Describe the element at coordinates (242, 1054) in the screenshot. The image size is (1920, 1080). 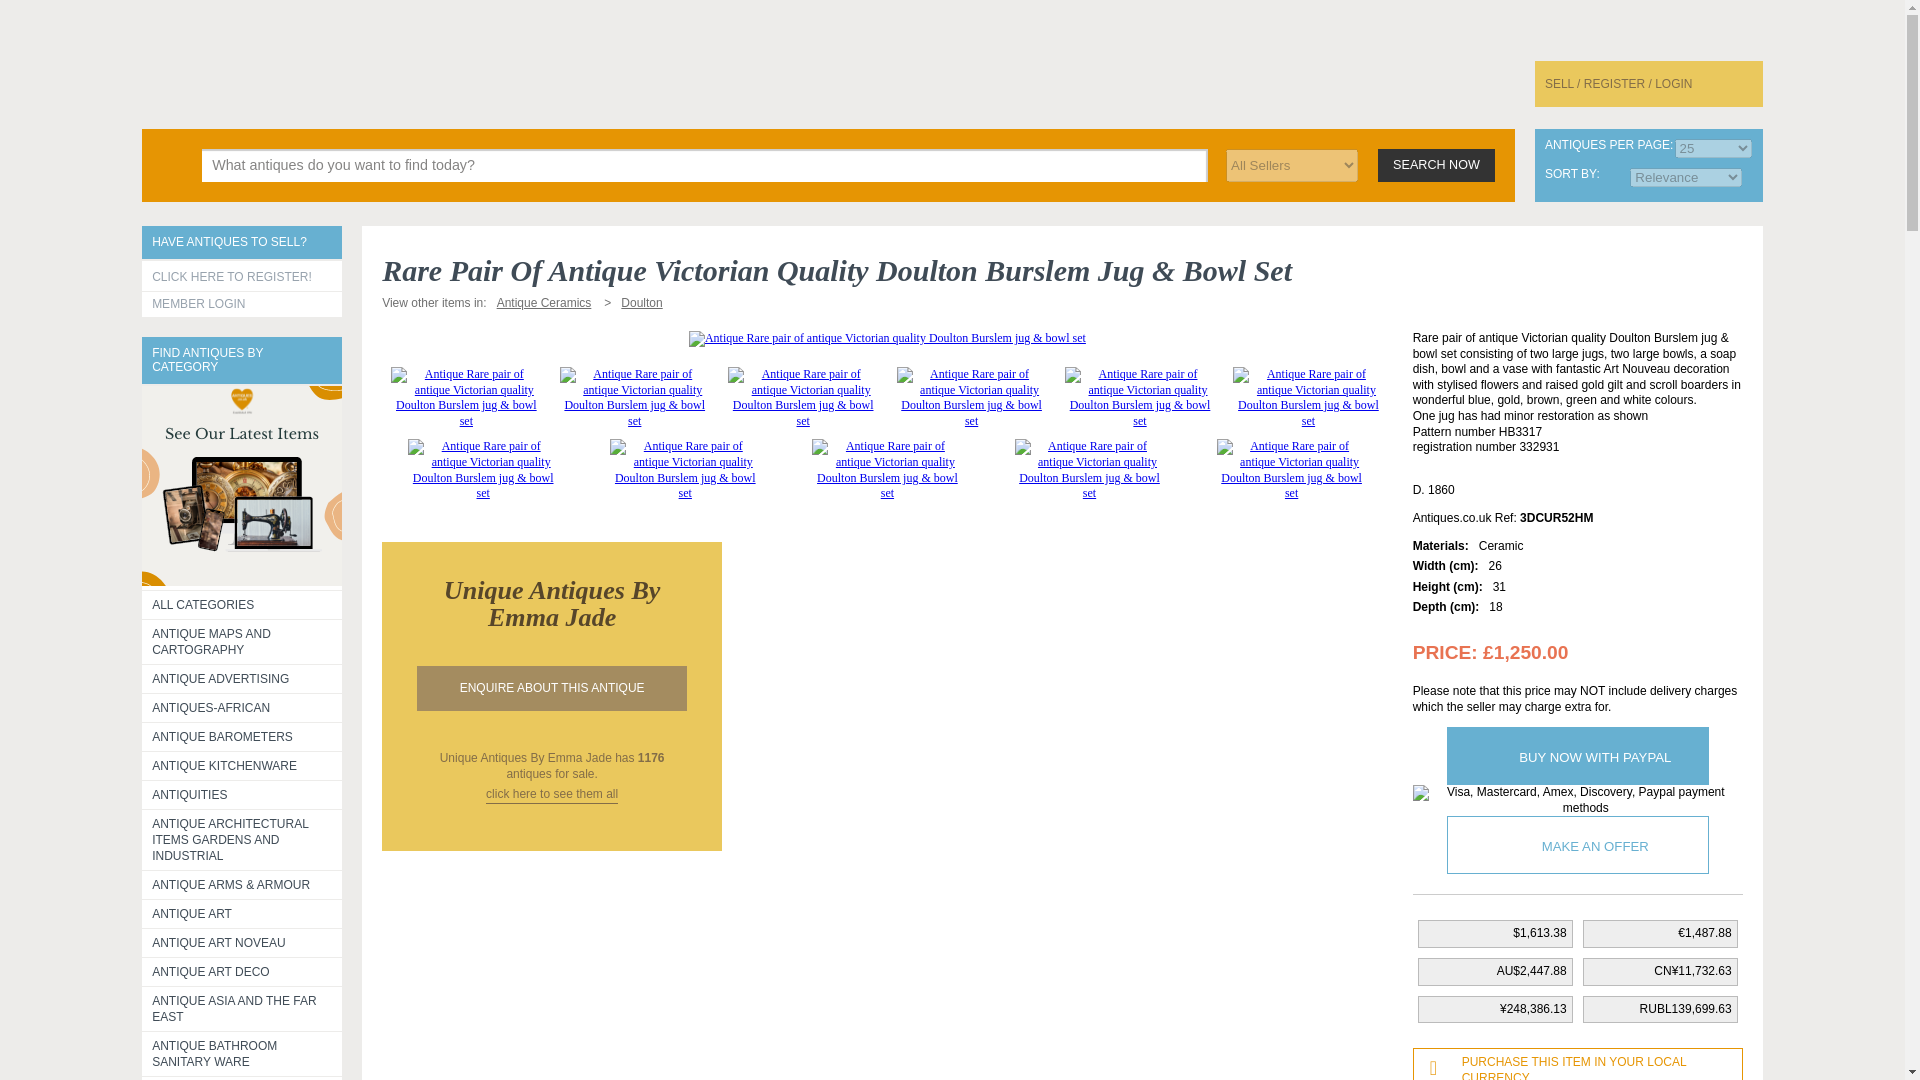
I see `ANTIQUE BATHROOM SANITARY WARE` at that location.